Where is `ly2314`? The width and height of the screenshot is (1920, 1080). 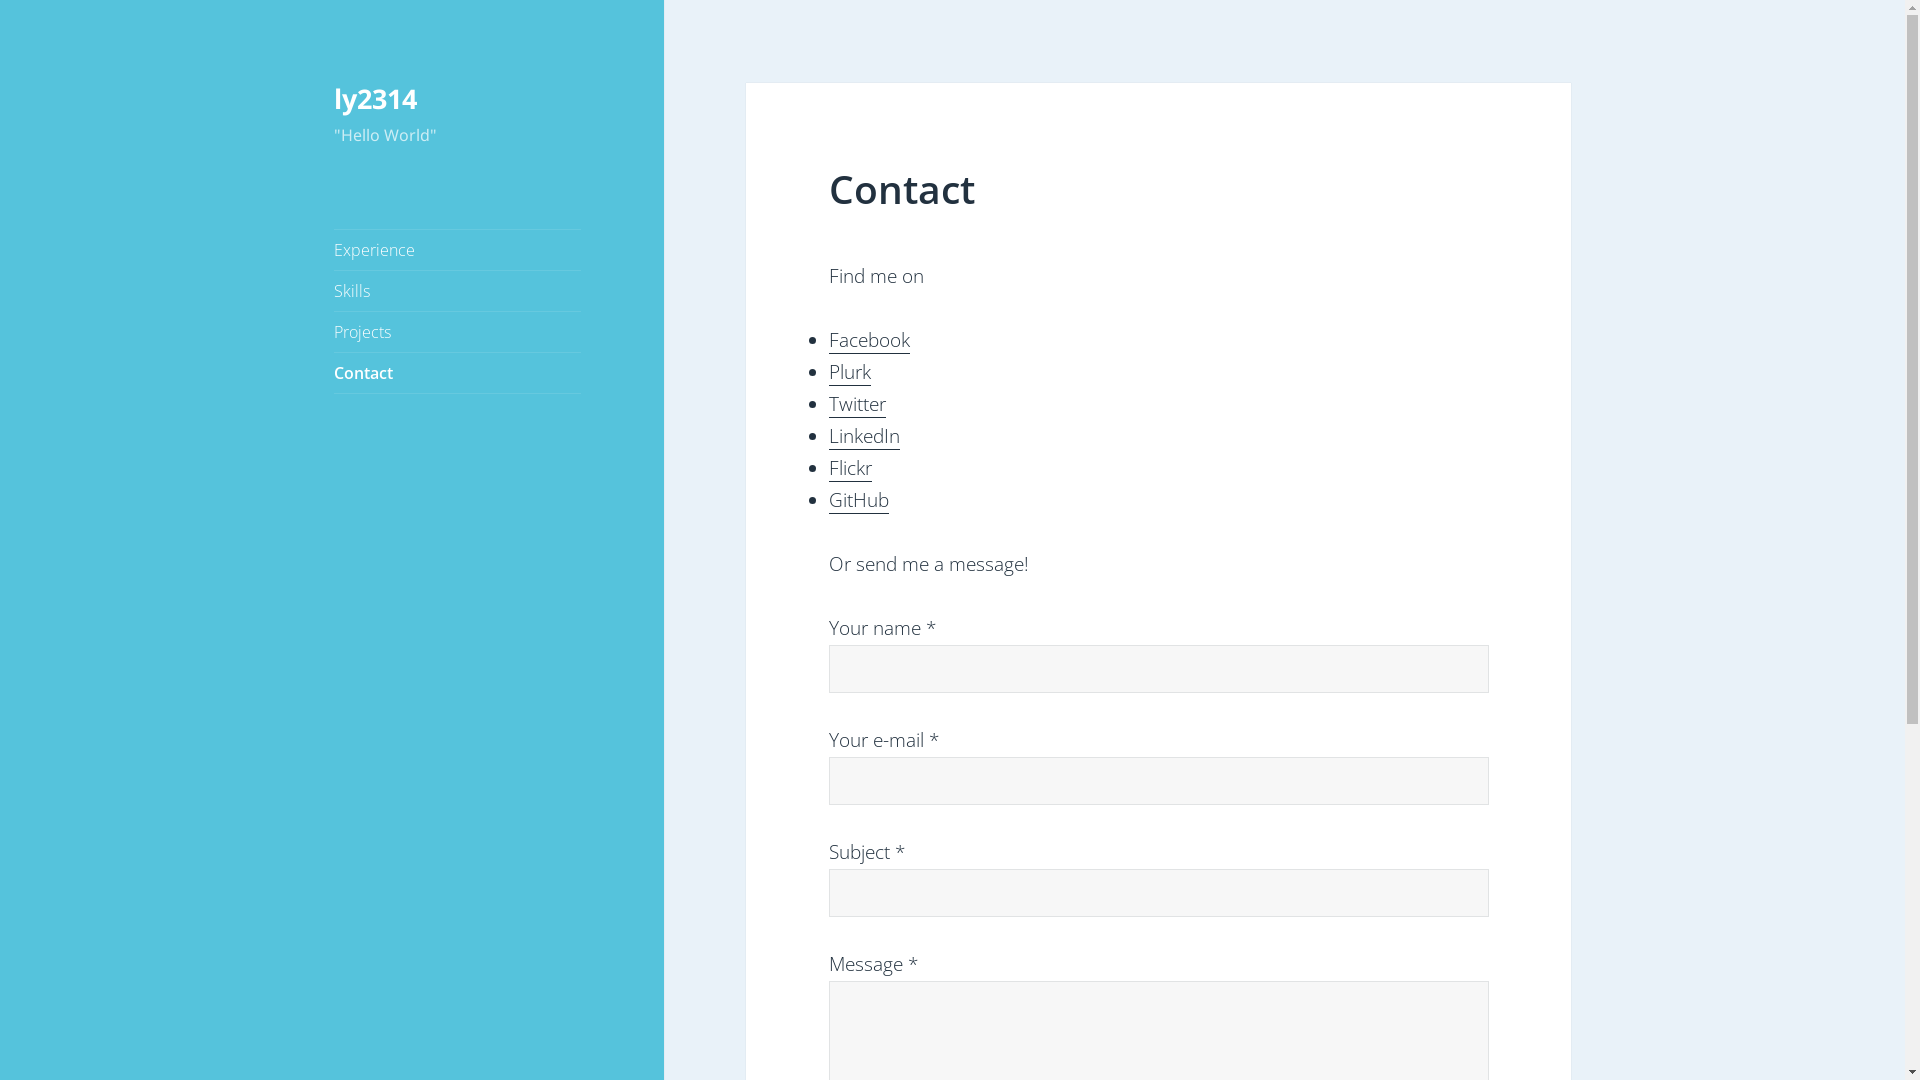
ly2314 is located at coordinates (376, 98).